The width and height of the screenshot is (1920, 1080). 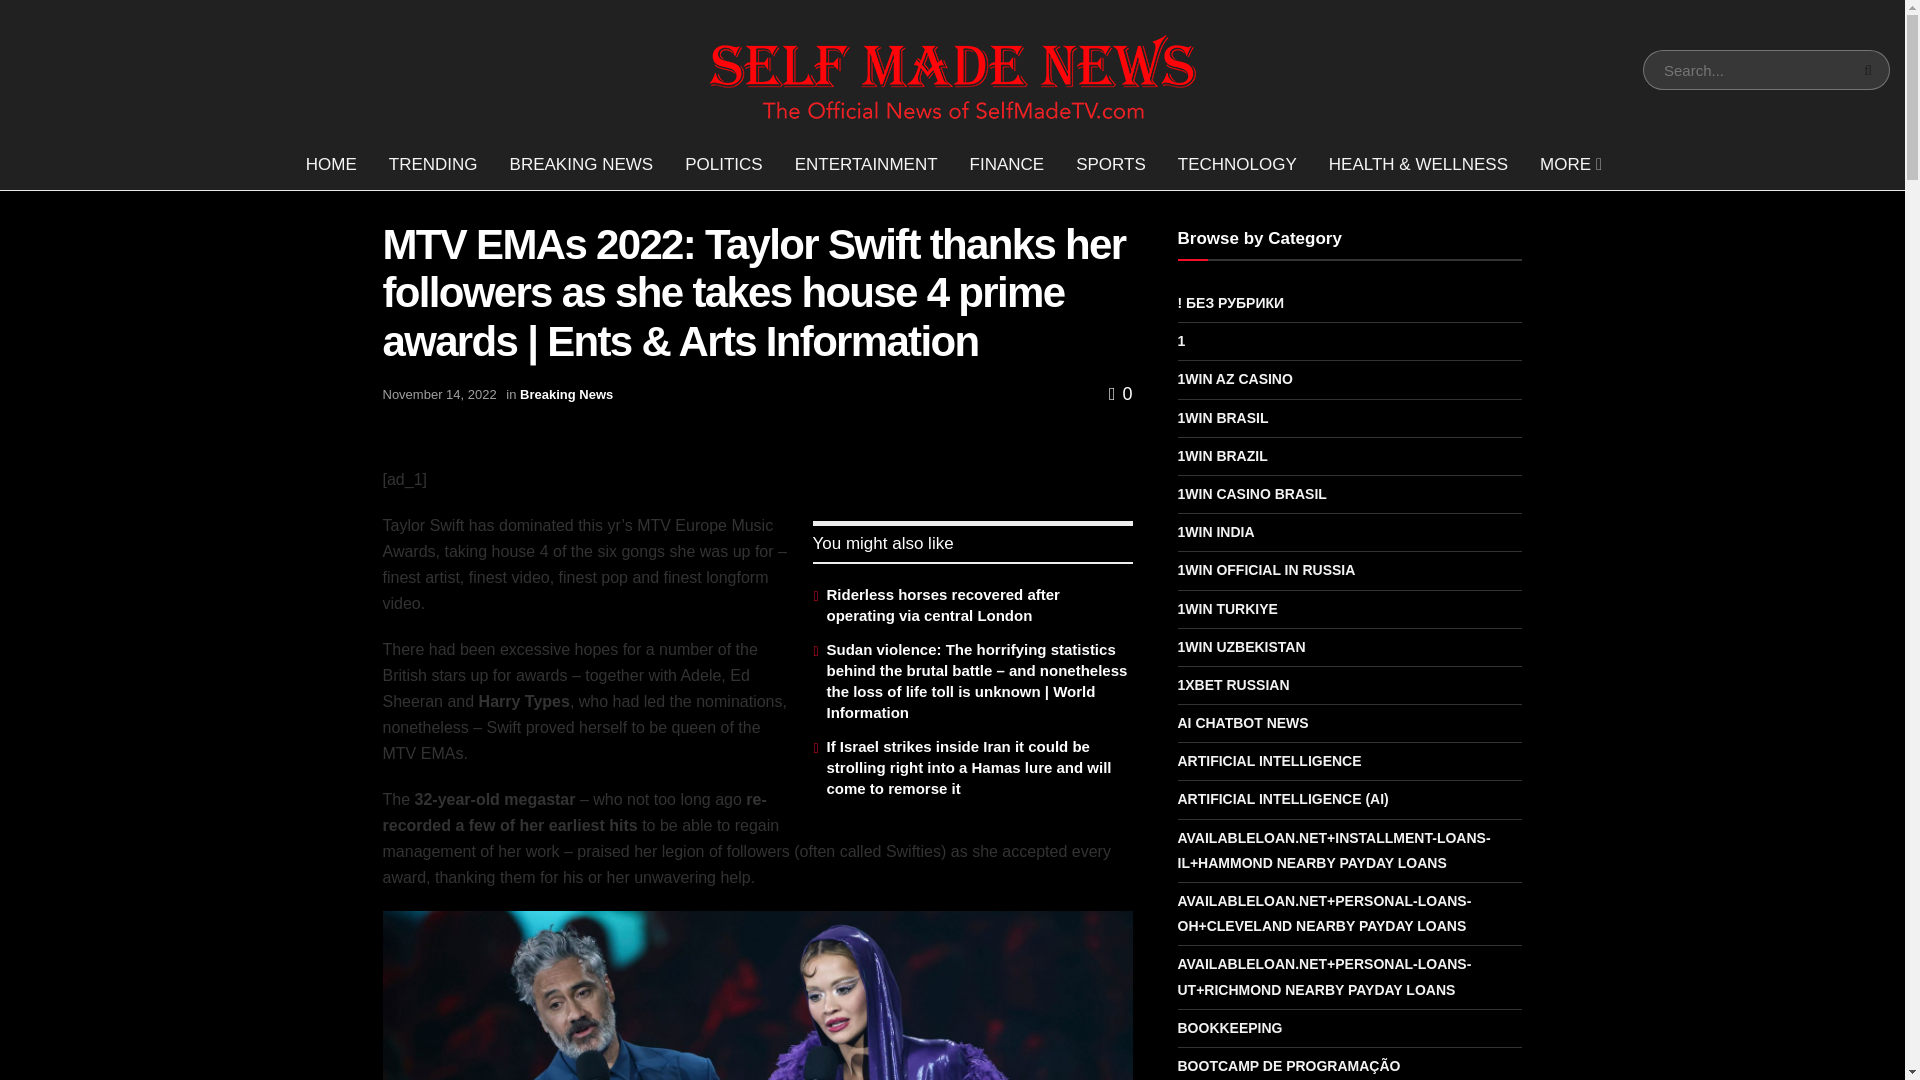 What do you see at coordinates (866, 165) in the screenshot?
I see `ENTERTAINMENT` at bounding box center [866, 165].